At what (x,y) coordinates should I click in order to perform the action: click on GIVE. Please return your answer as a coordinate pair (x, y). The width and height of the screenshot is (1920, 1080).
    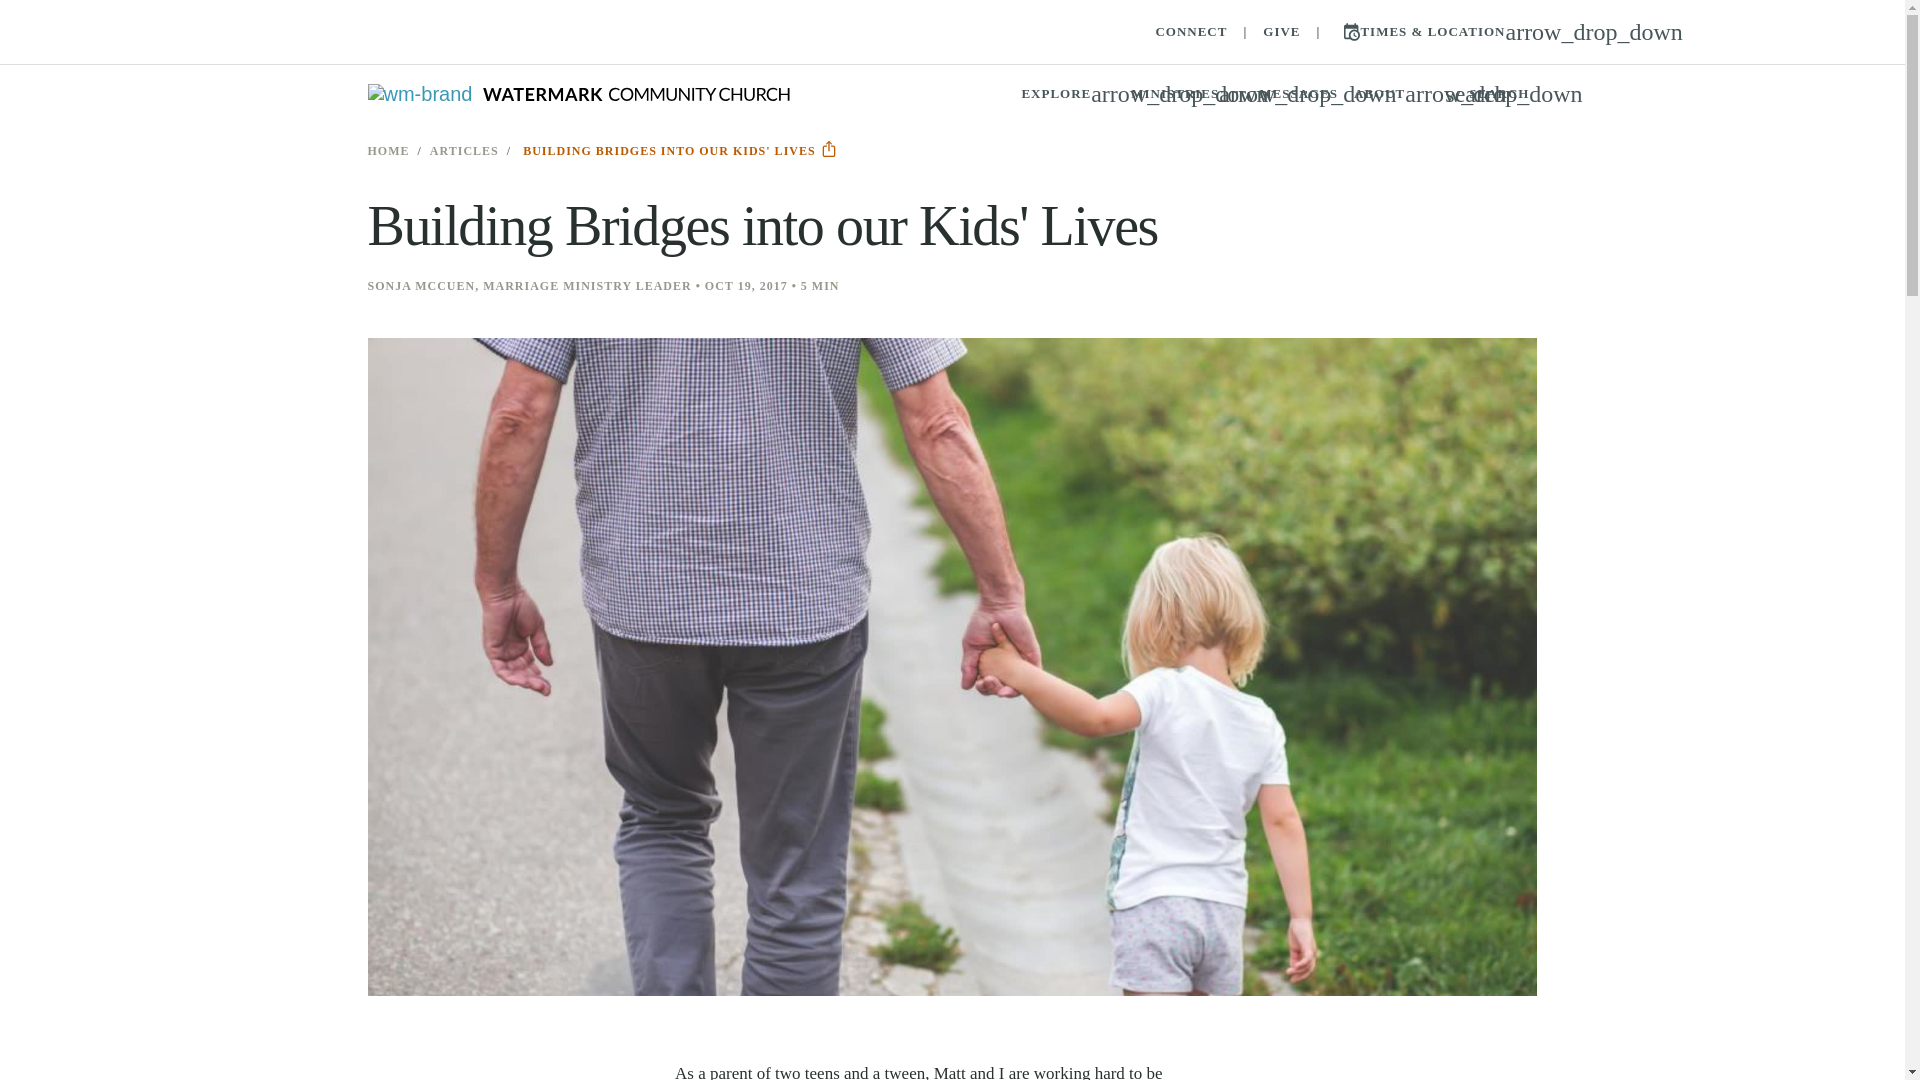
    Looking at the image, I should click on (1390, 94).